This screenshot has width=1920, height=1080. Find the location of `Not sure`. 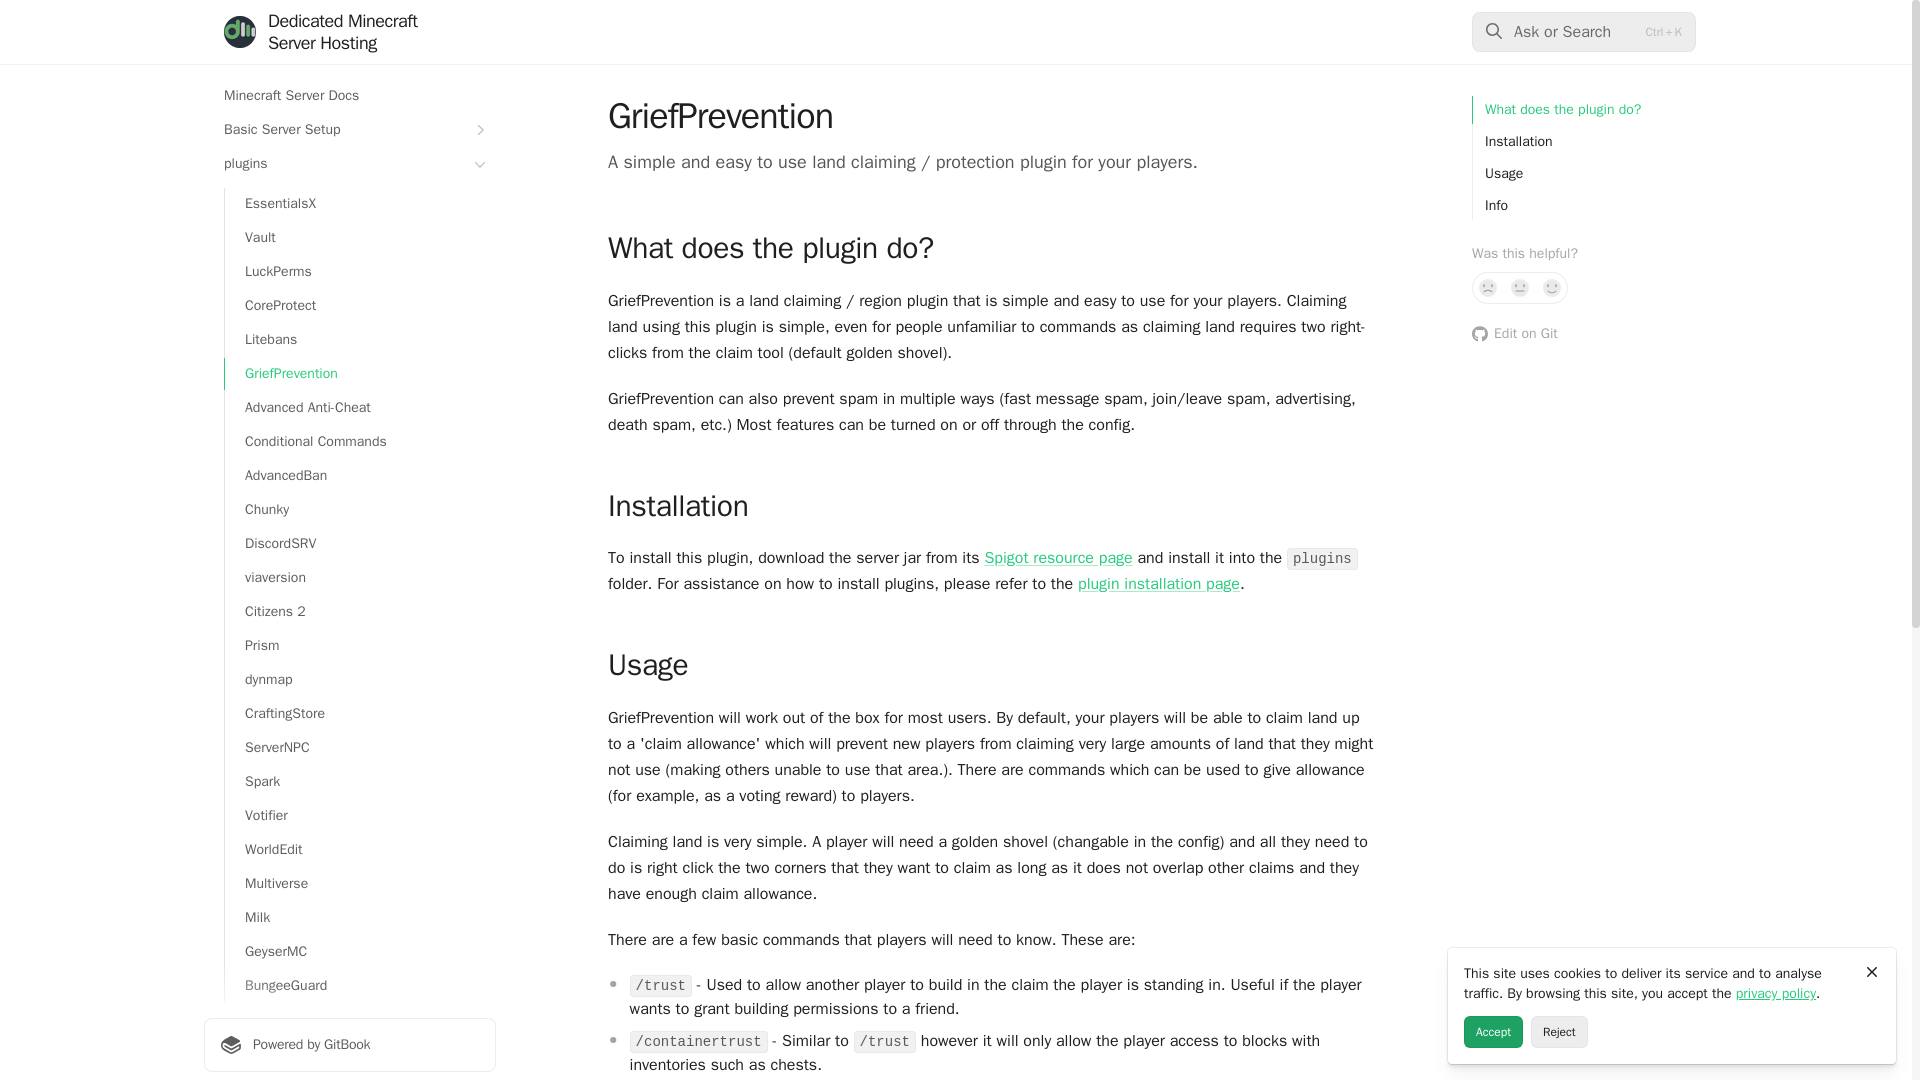

Not sure is located at coordinates (1520, 288).